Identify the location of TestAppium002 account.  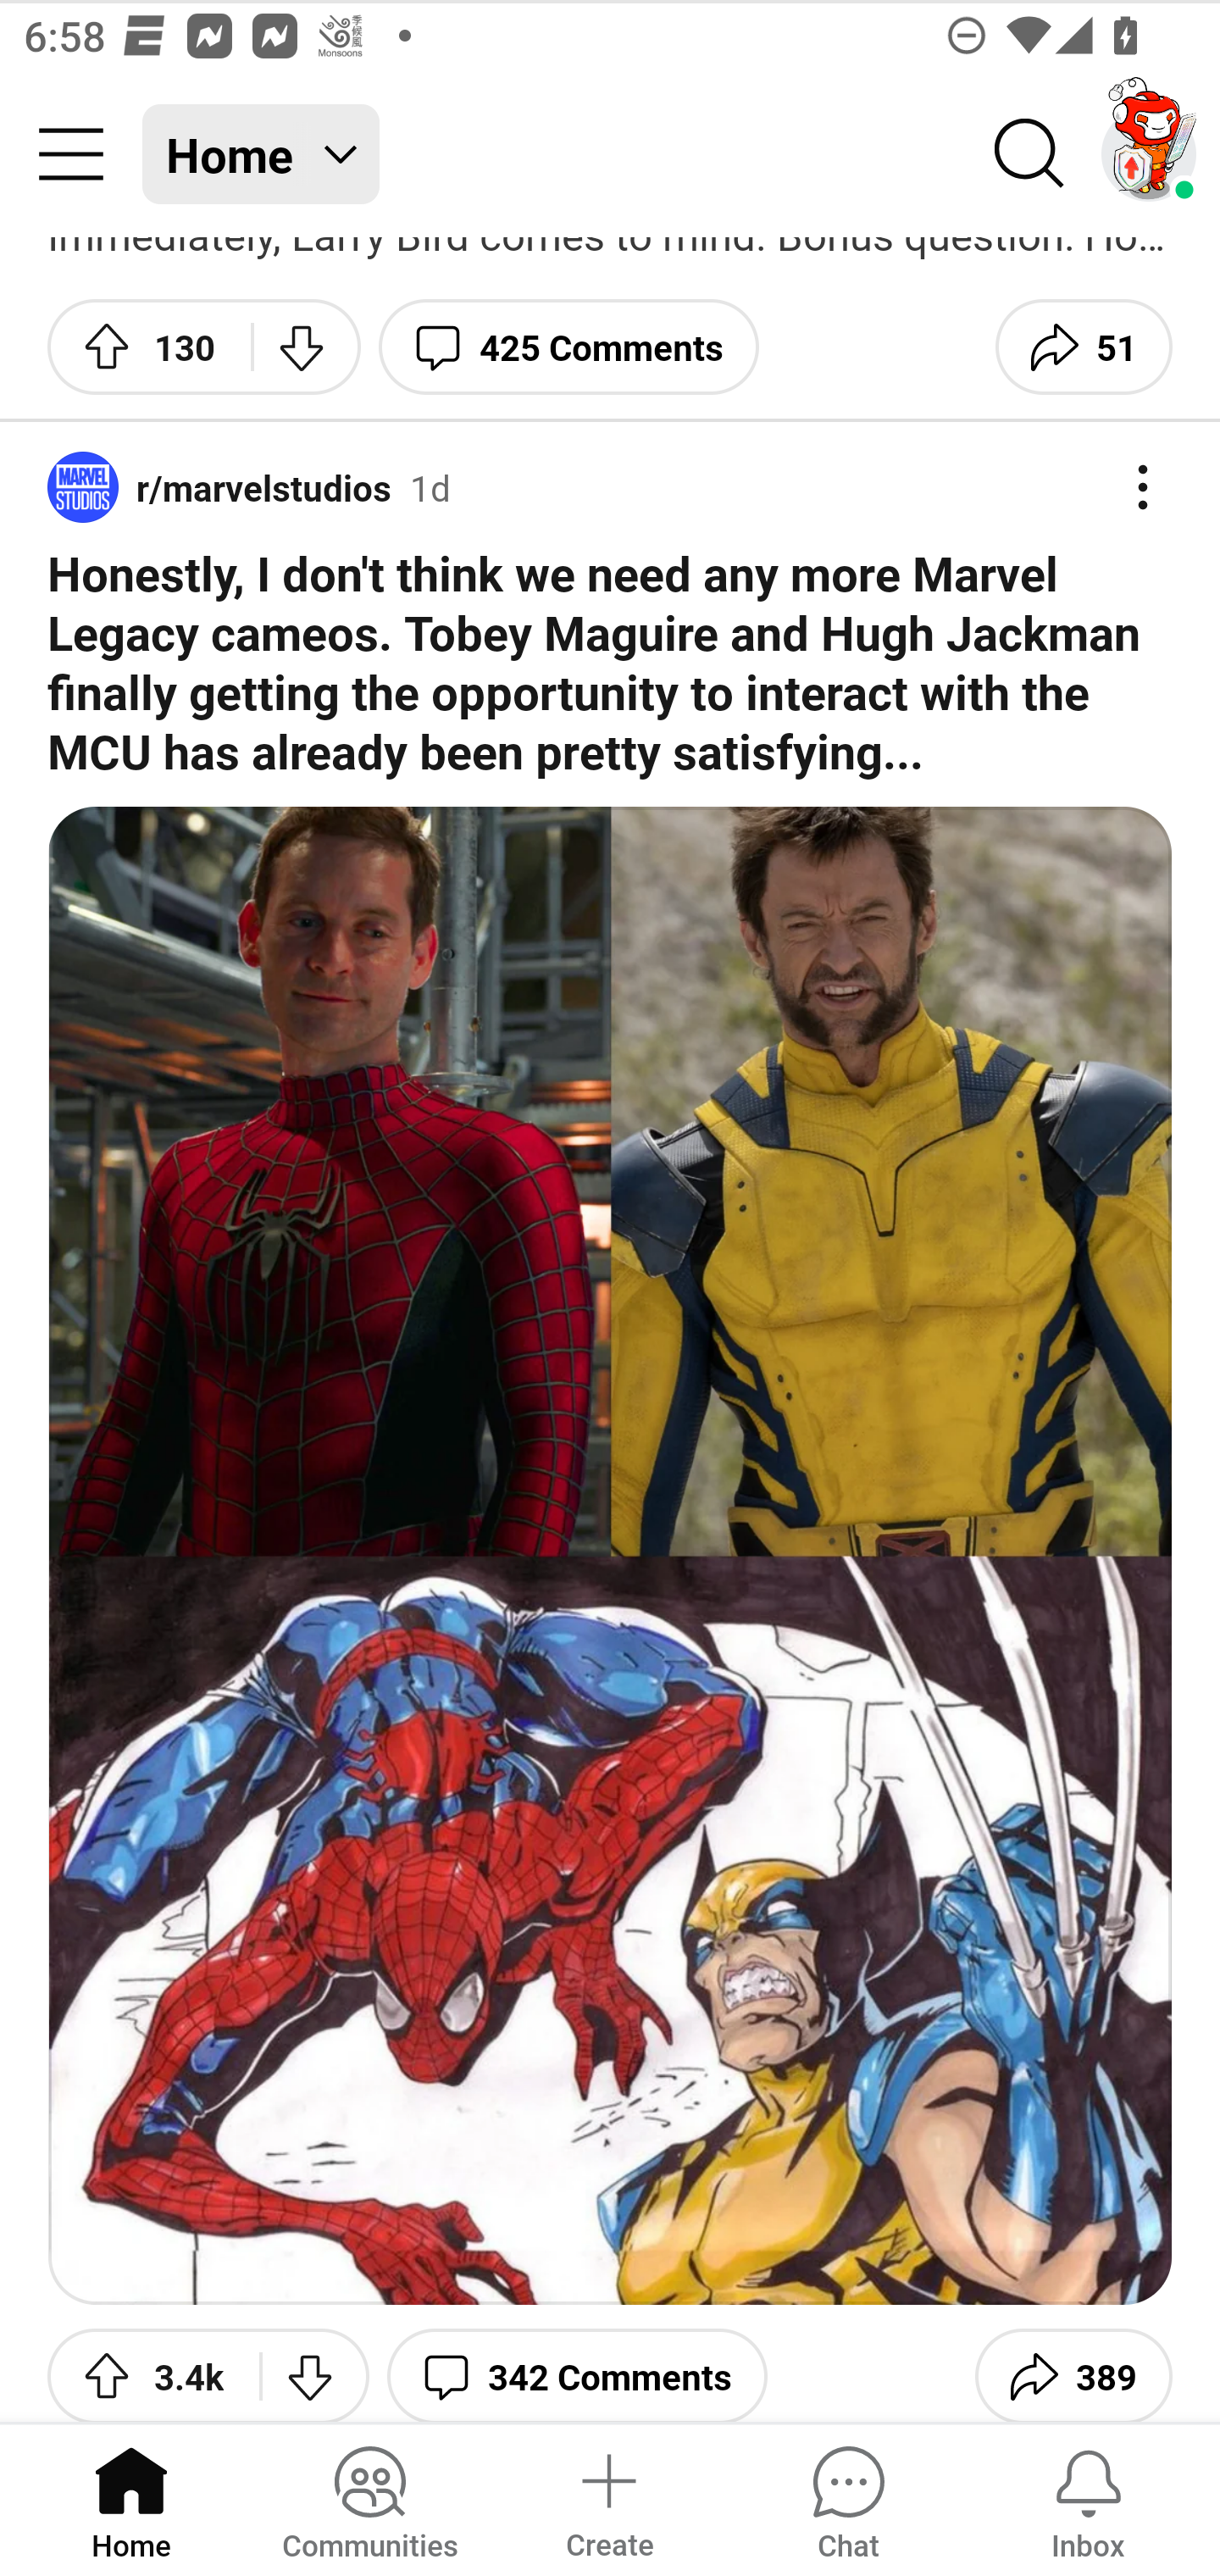
(1149, 154).